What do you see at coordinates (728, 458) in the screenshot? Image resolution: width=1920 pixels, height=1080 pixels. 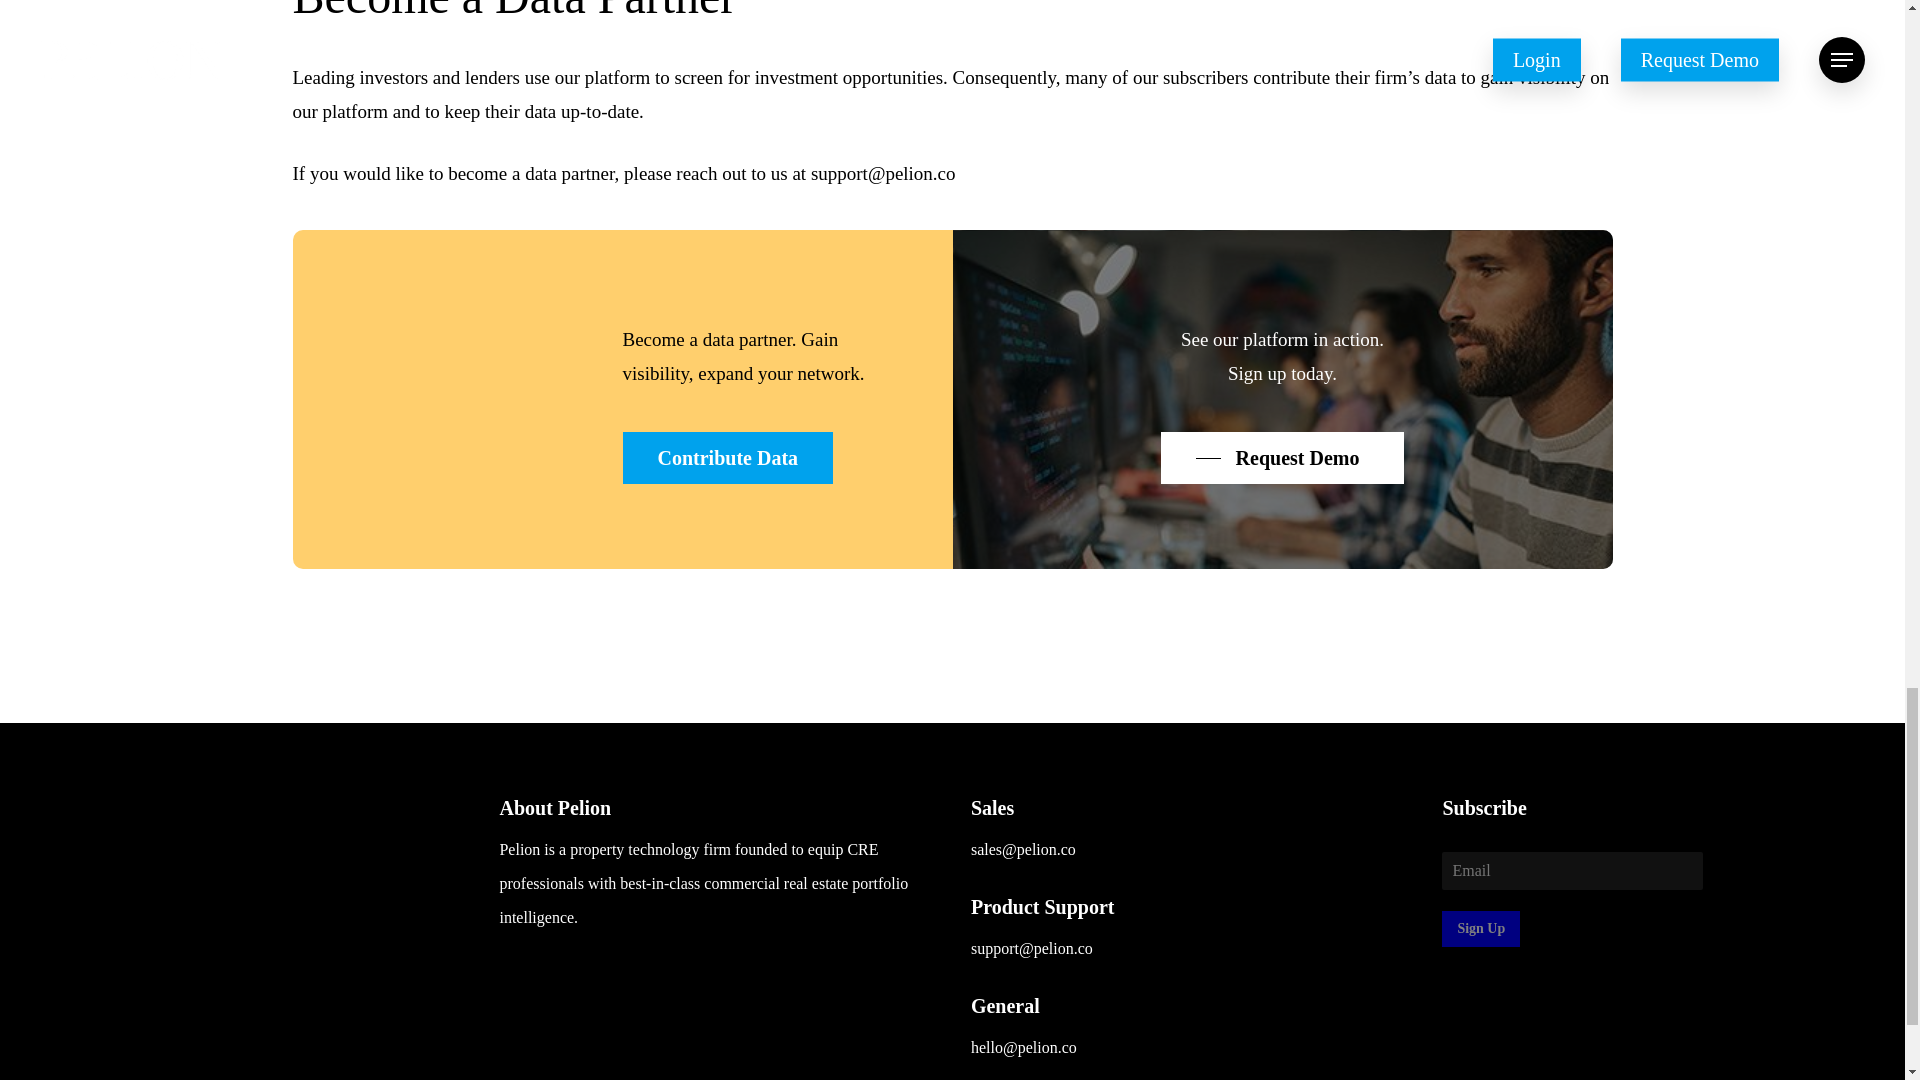 I see `Contribute Data` at bounding box center [728, 458].